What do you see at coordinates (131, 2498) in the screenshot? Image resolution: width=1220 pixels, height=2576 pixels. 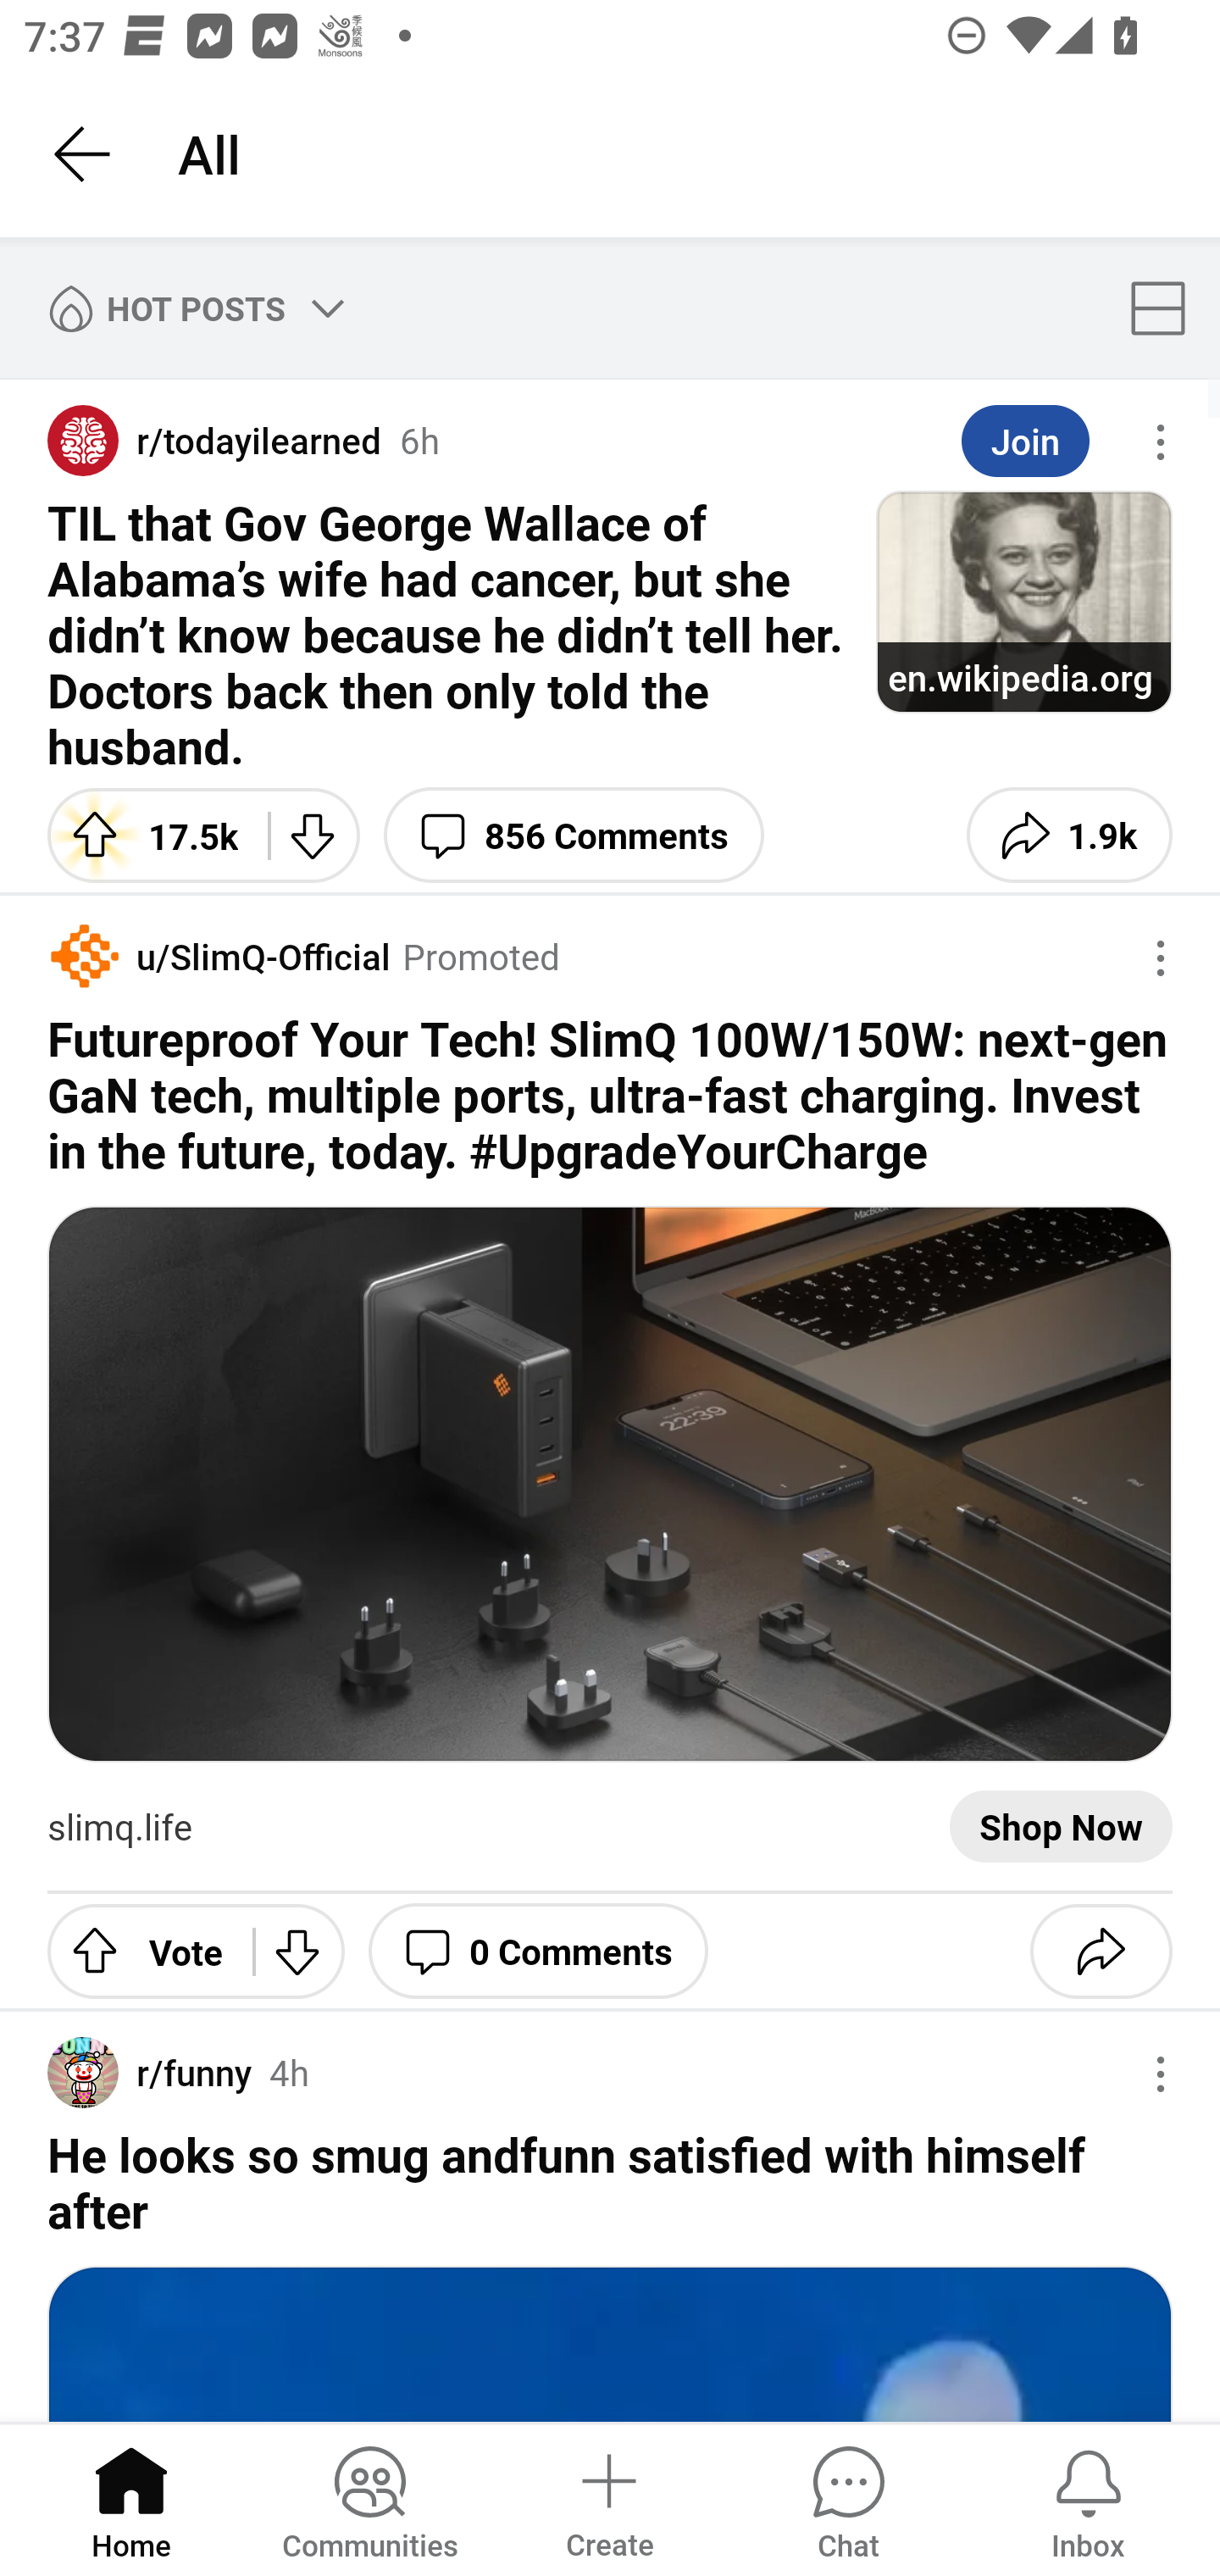 I see `Home` at bounding box center [131, 2498].